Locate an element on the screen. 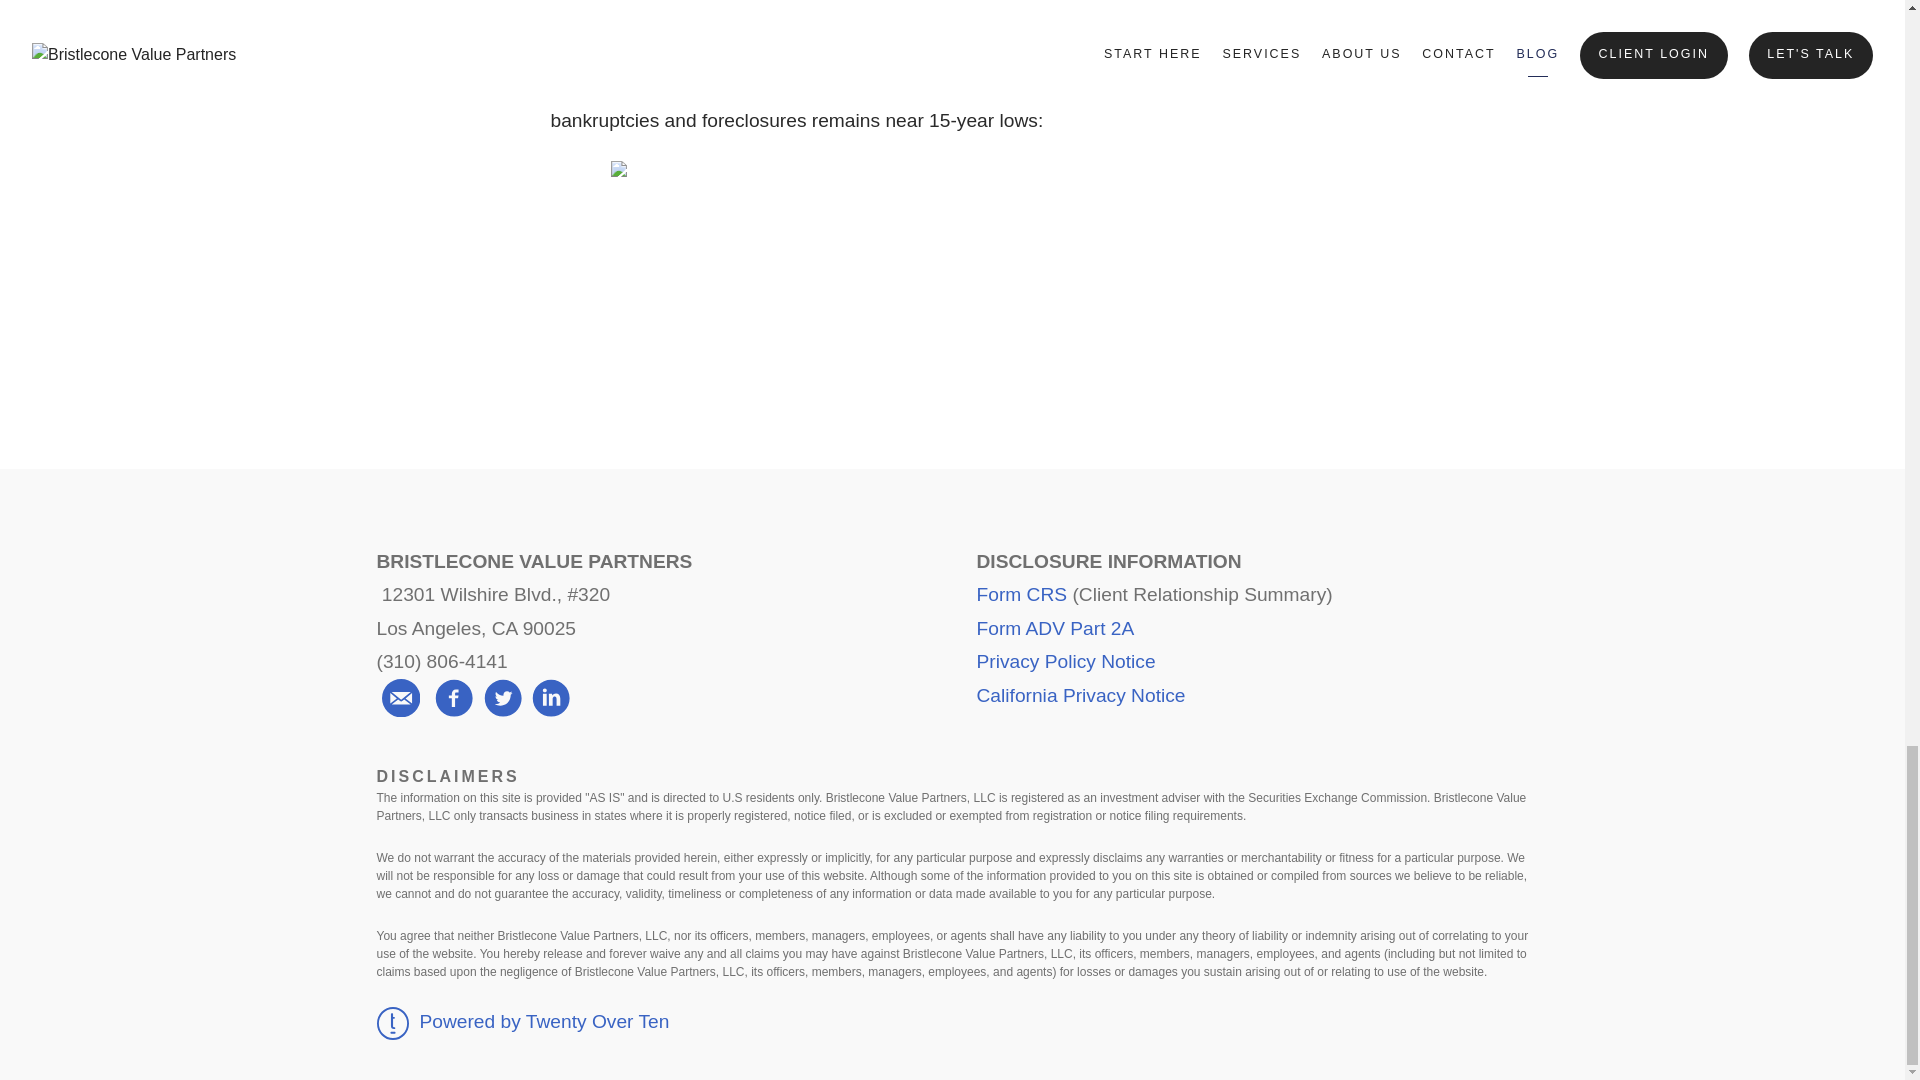 The width and height of the screenshot is (1920, 1080). Privacy Policy Notice is located at coordinates (1065, 661).